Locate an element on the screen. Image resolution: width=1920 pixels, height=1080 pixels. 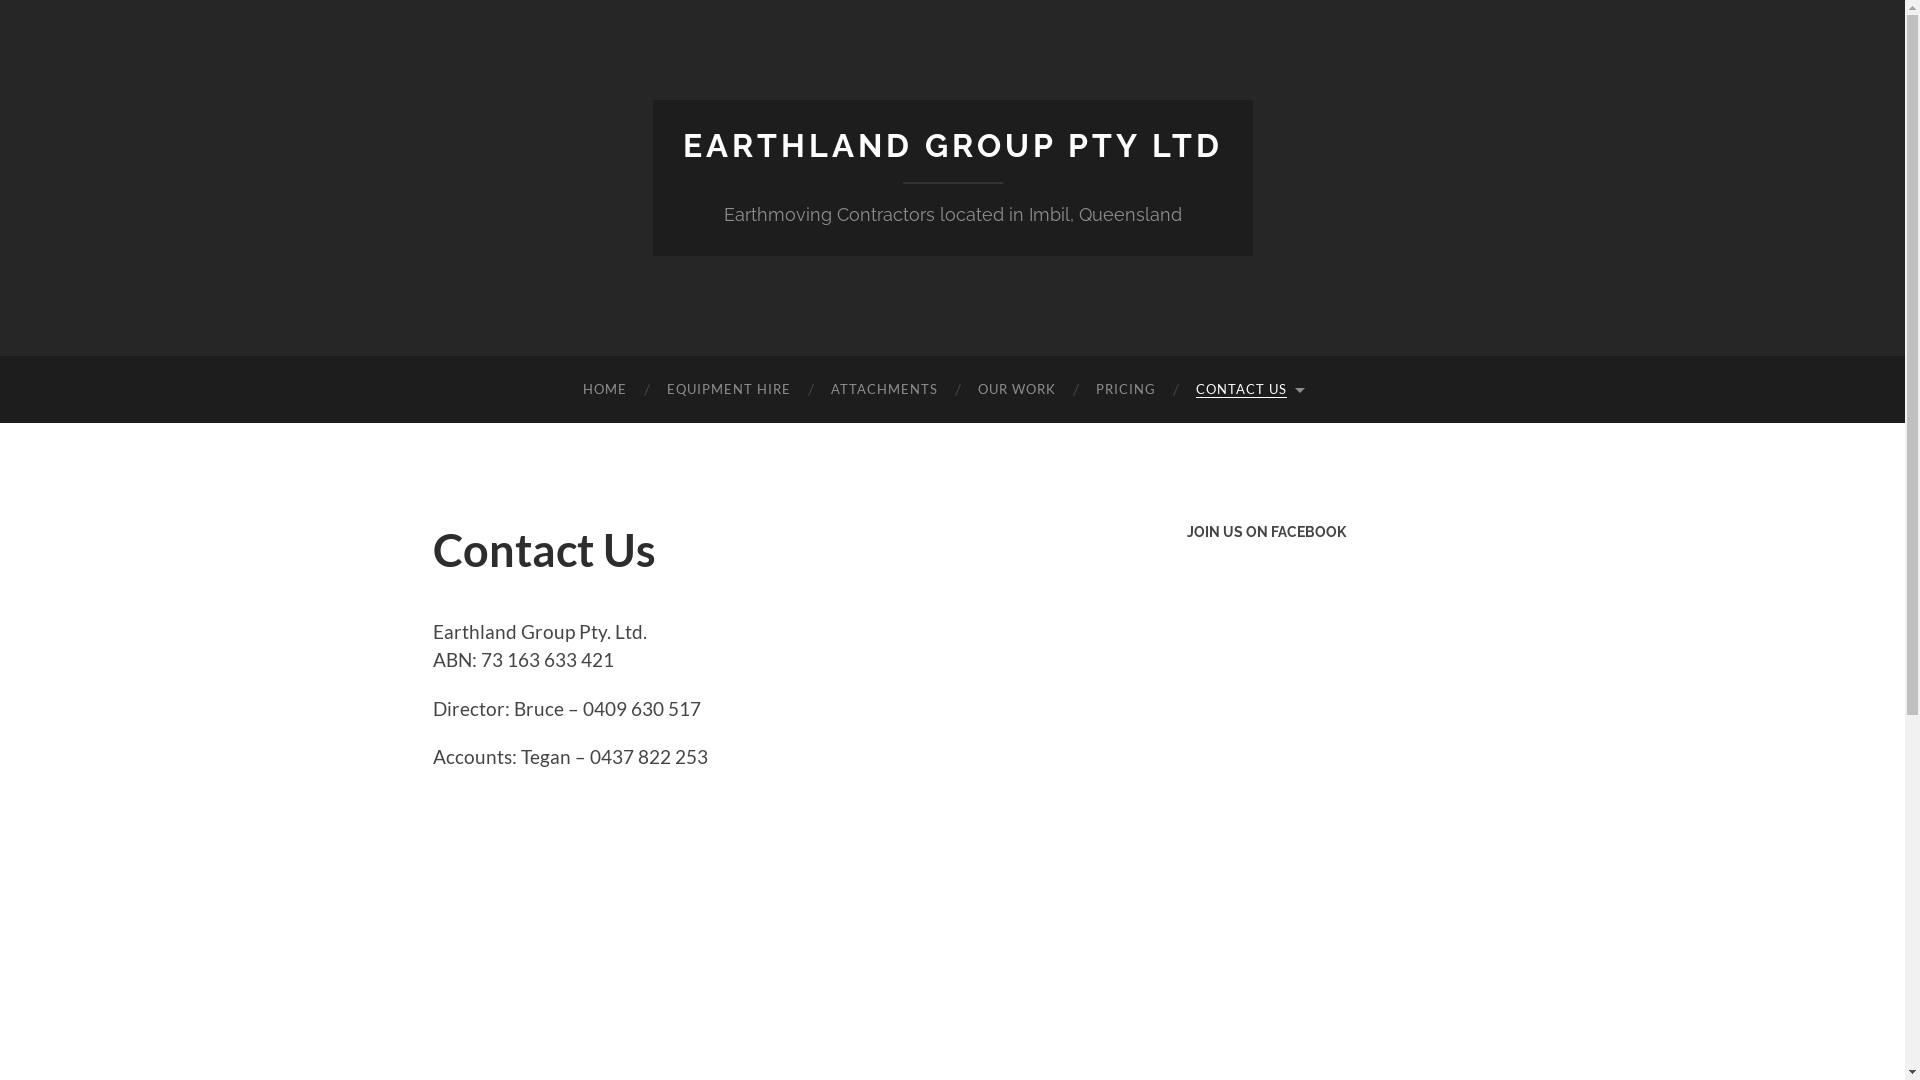
EQUIPMENT HIRE is located at coordinates (729, 390).